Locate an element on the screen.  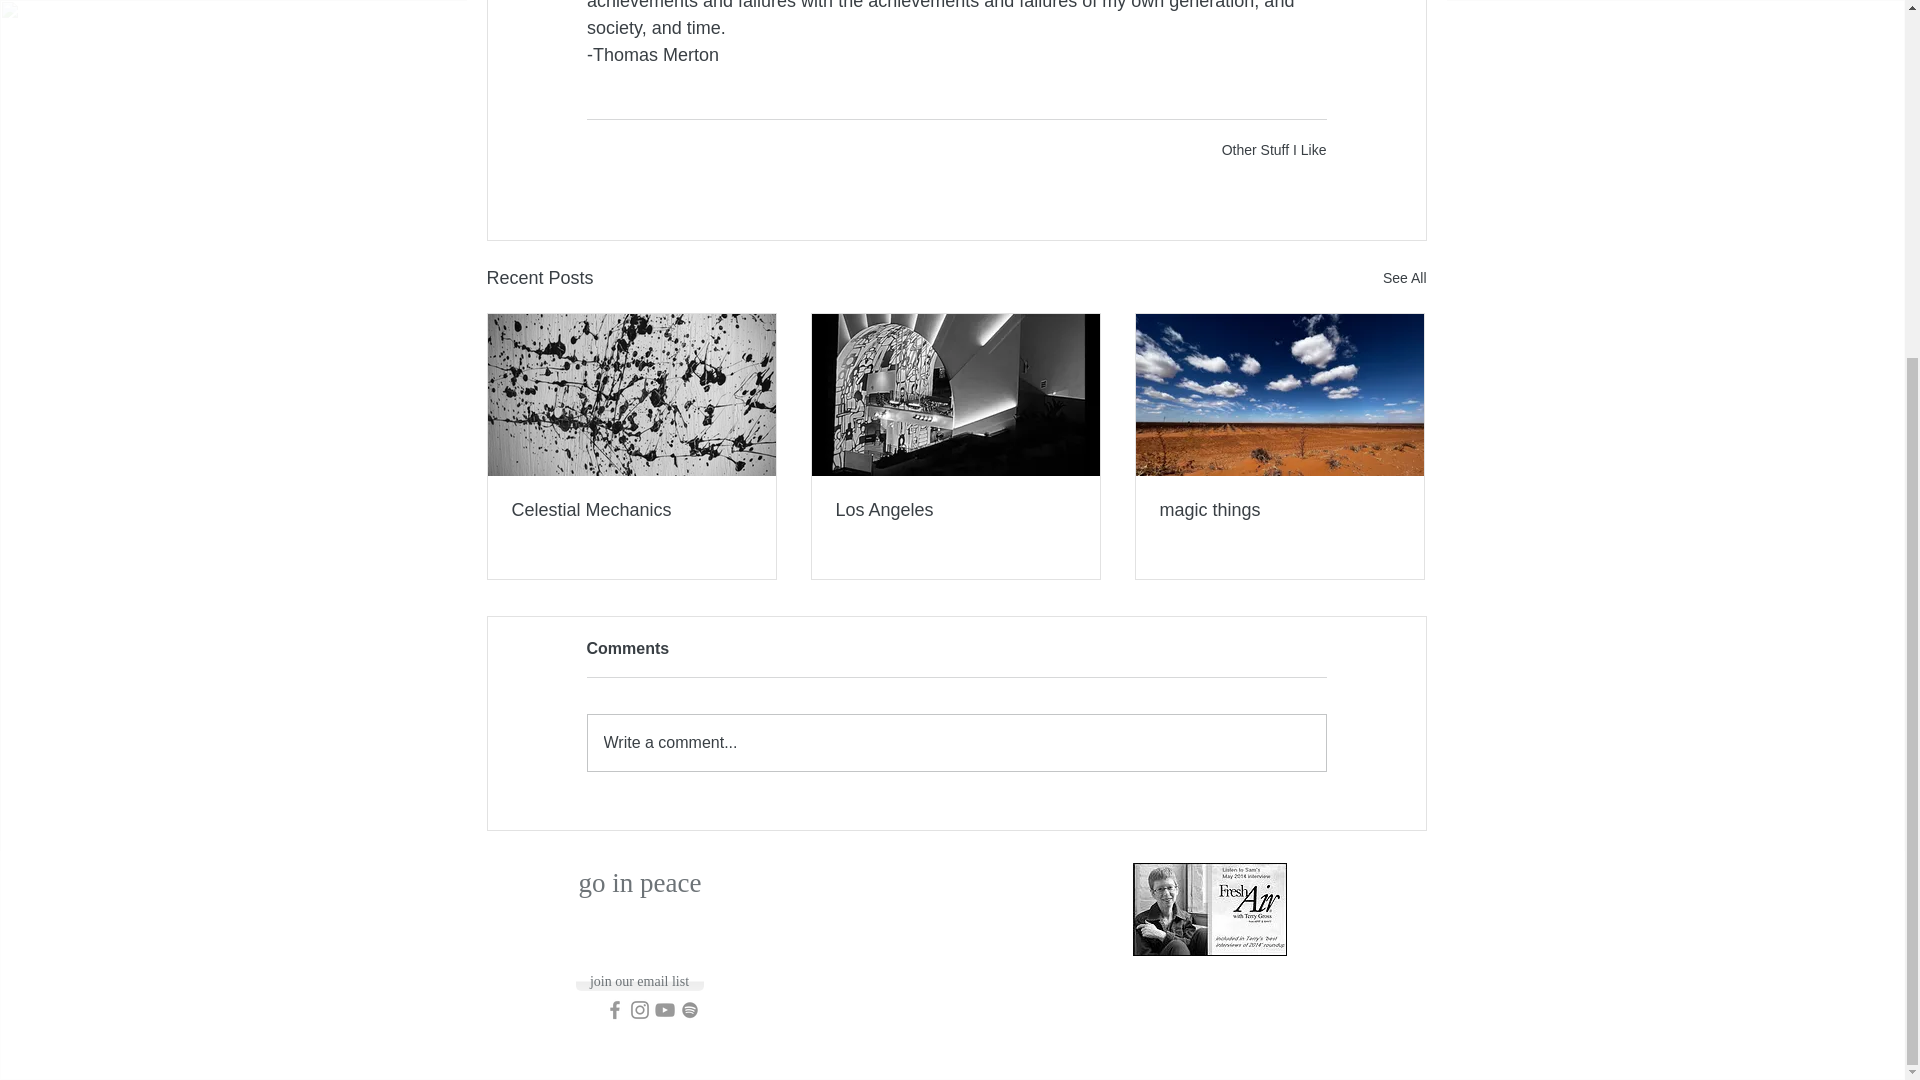
Los Angeles is located at coordinates (955, 510).